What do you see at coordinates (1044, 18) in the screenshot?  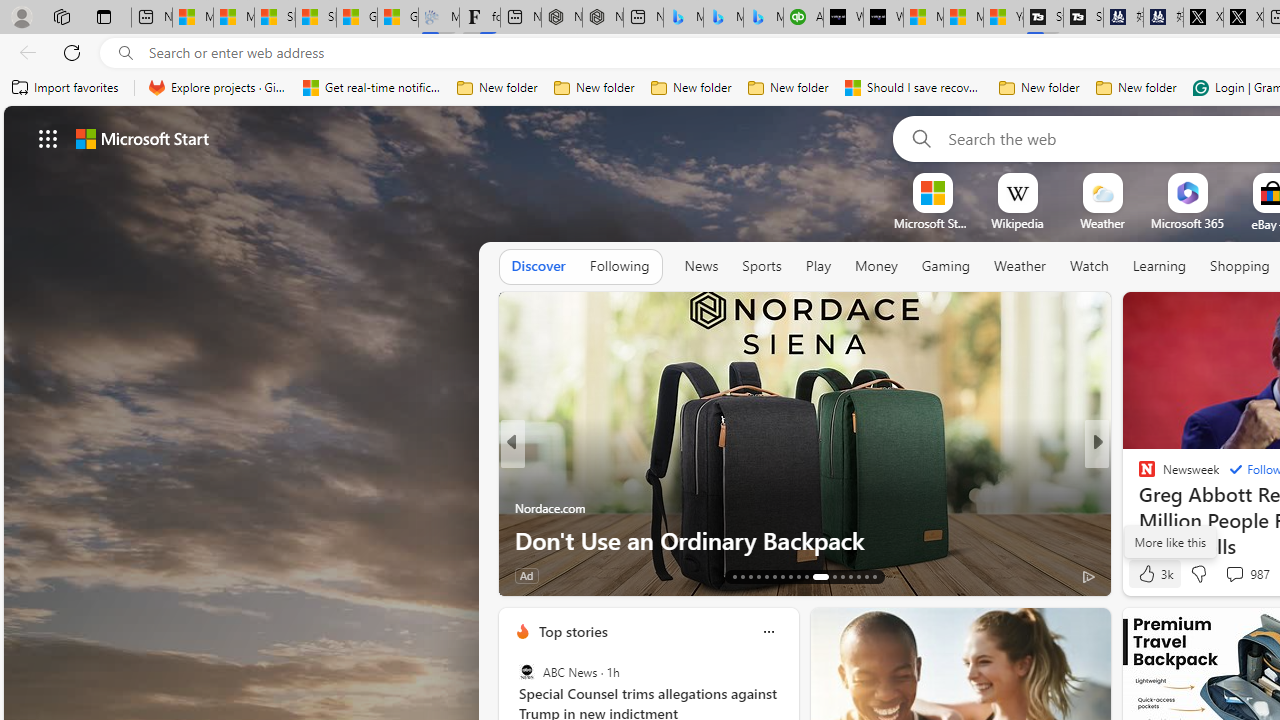 I see `Streaming Coverage | T3` at bounding box center [1044, 18].